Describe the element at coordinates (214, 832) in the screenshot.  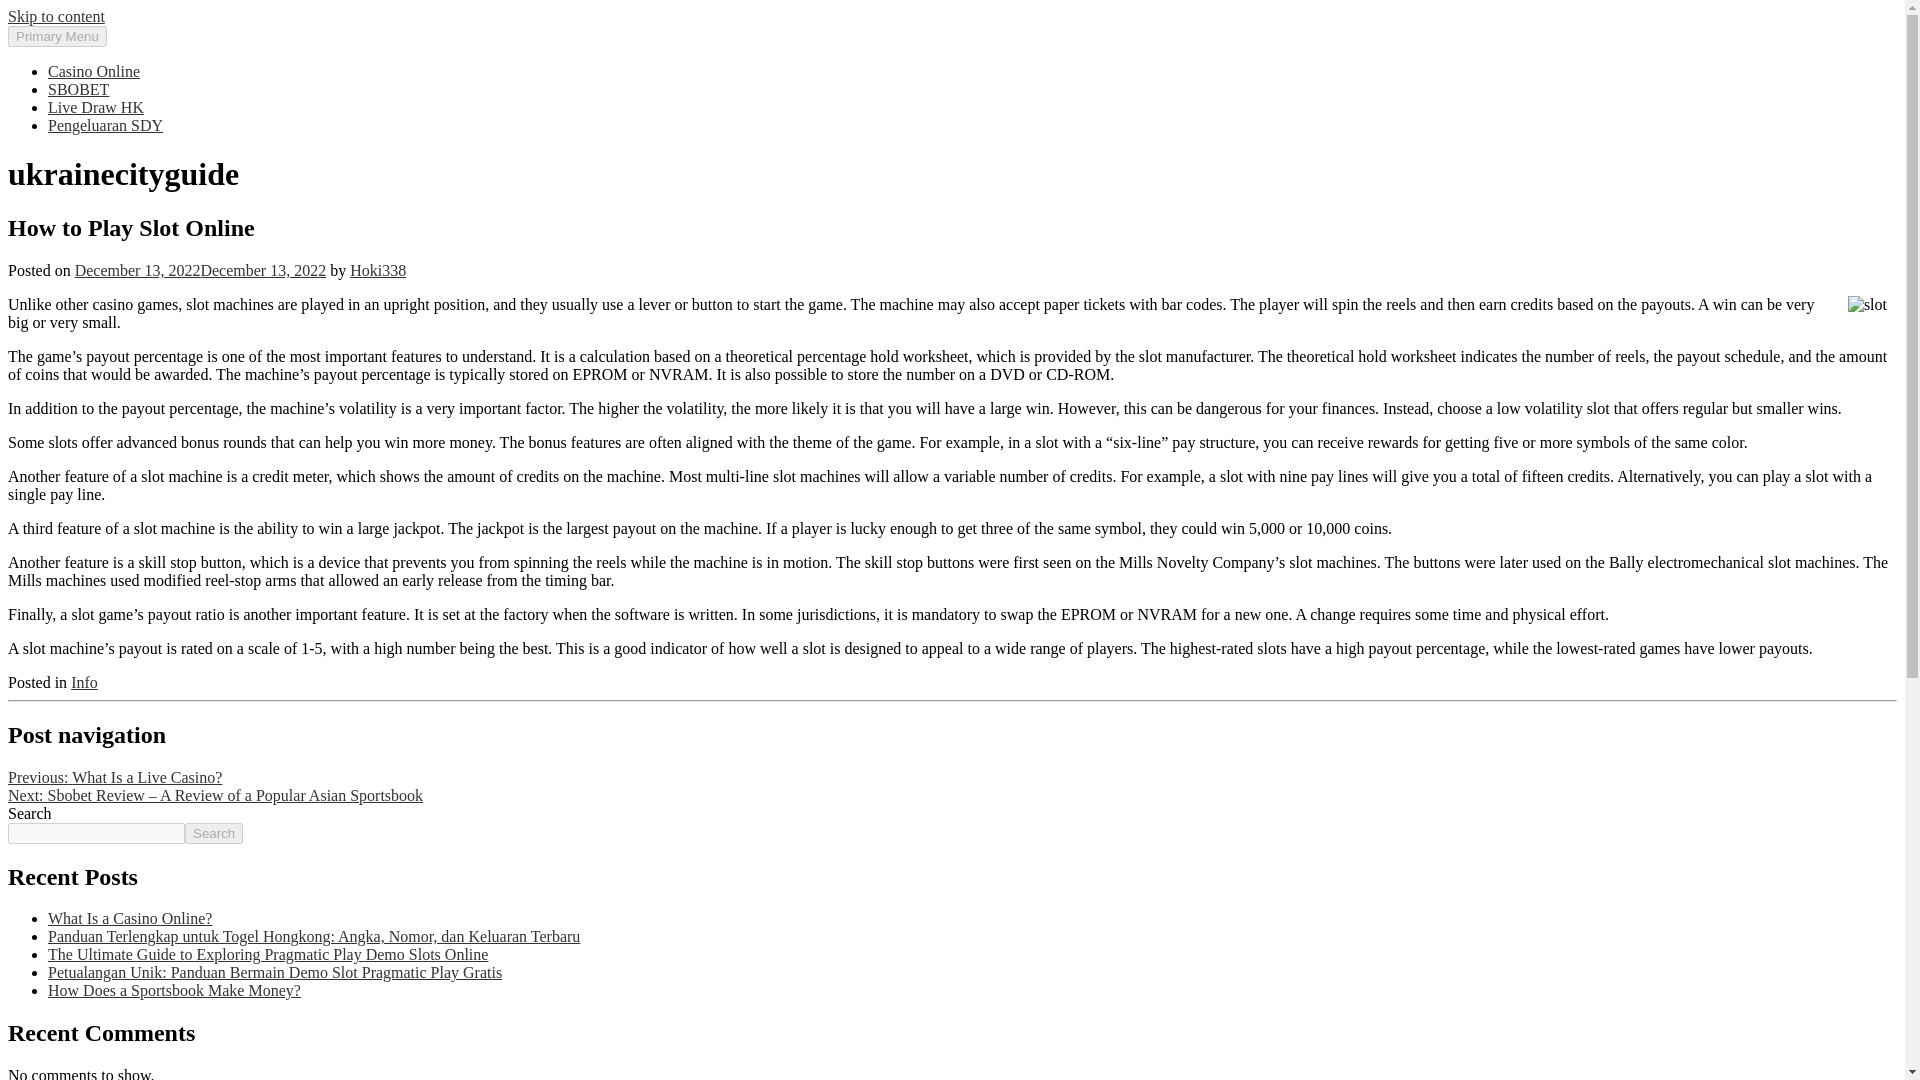
I see `Search` at that location.